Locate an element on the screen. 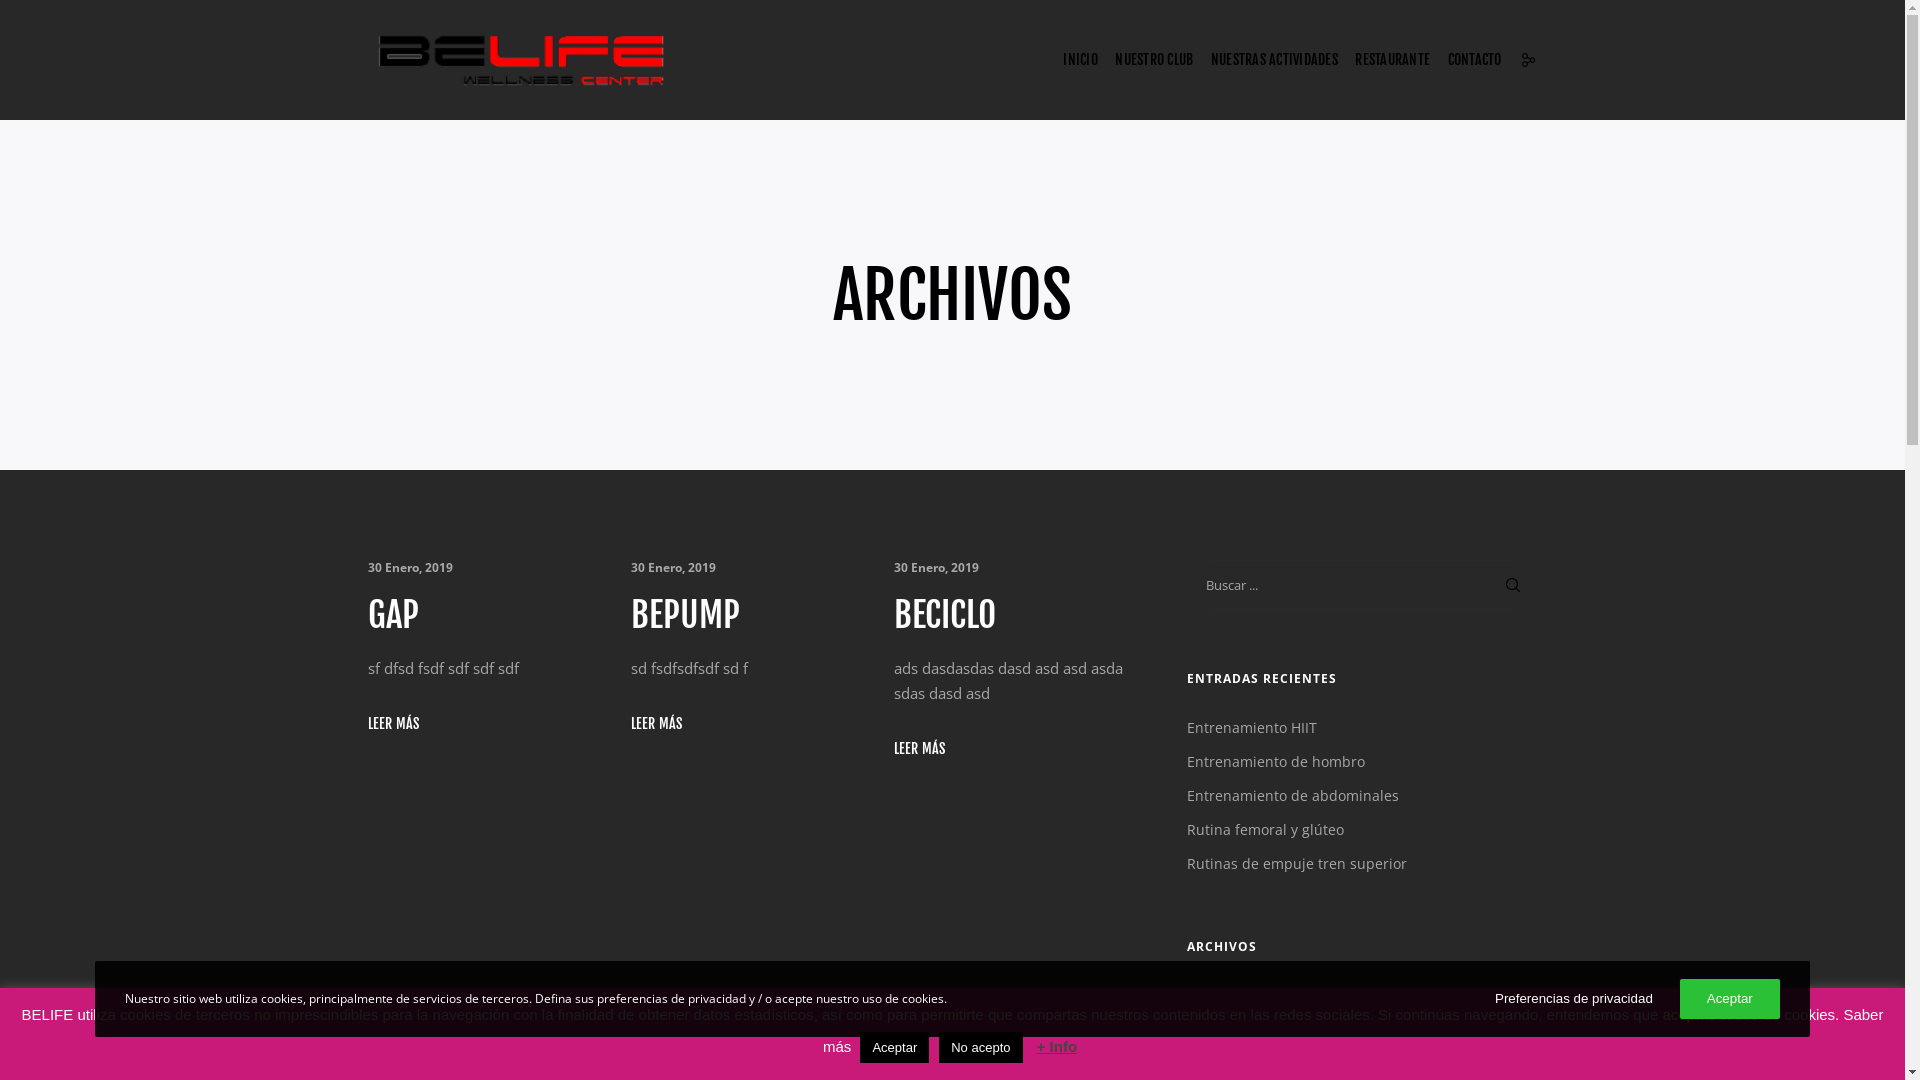 The height and width of the screenshot is (1080, 1920). Aceptar is located at coordinates (1730, 999).